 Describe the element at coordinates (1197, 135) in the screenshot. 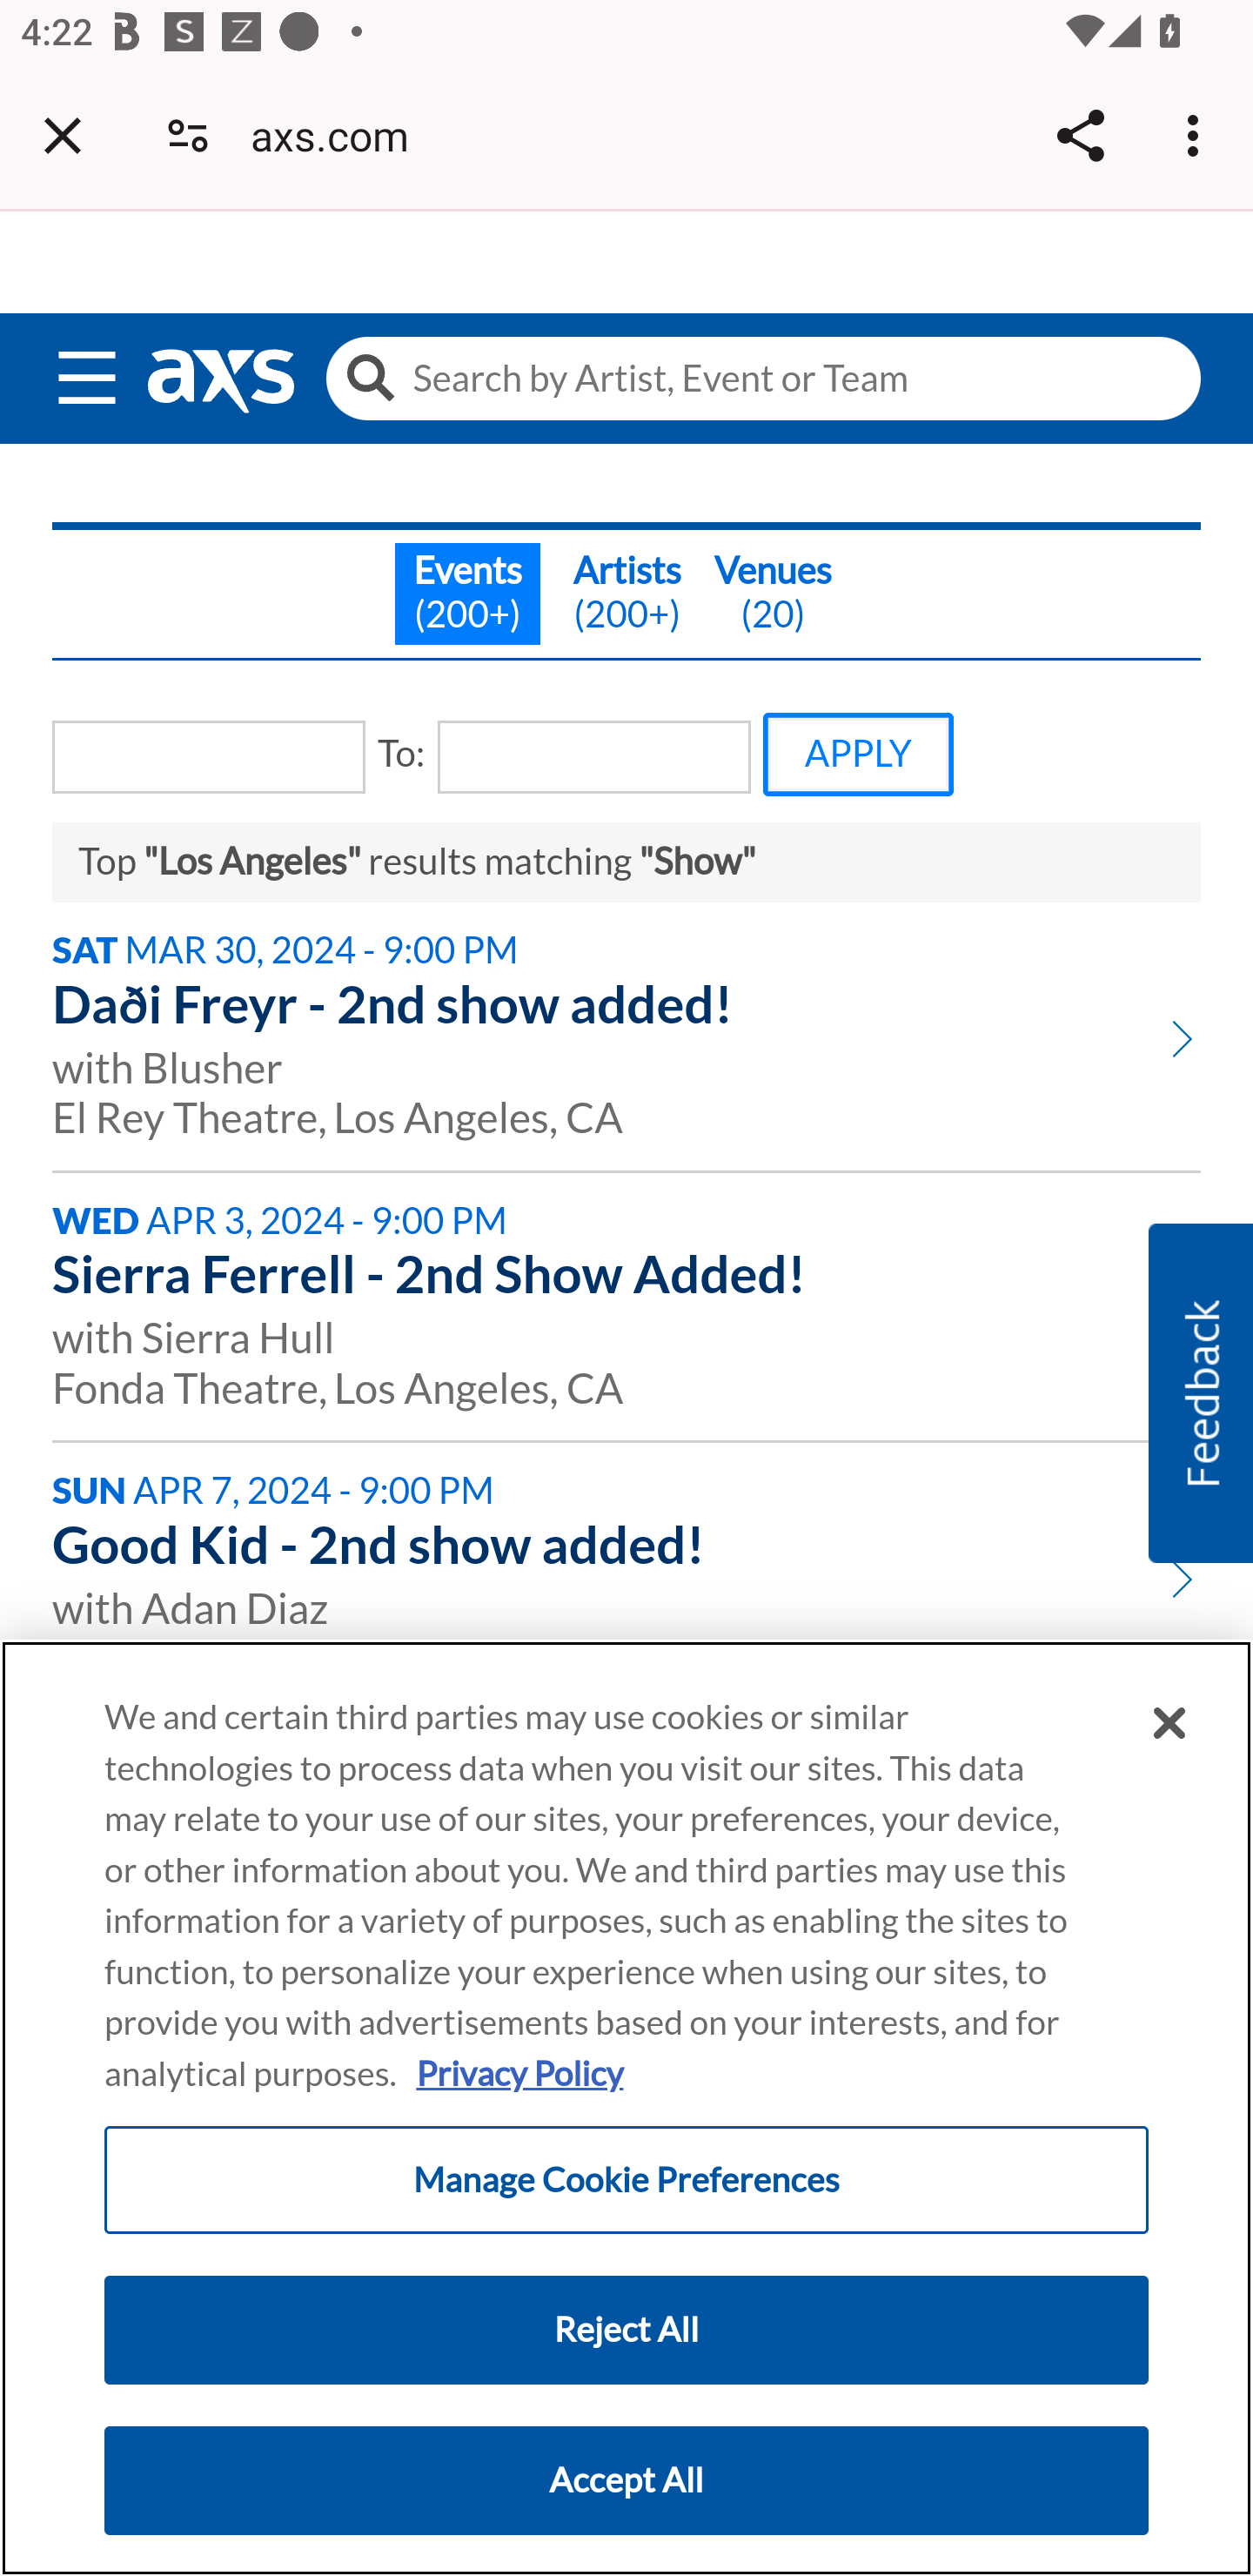

I see `Customize and control Google Chrome` at that location.